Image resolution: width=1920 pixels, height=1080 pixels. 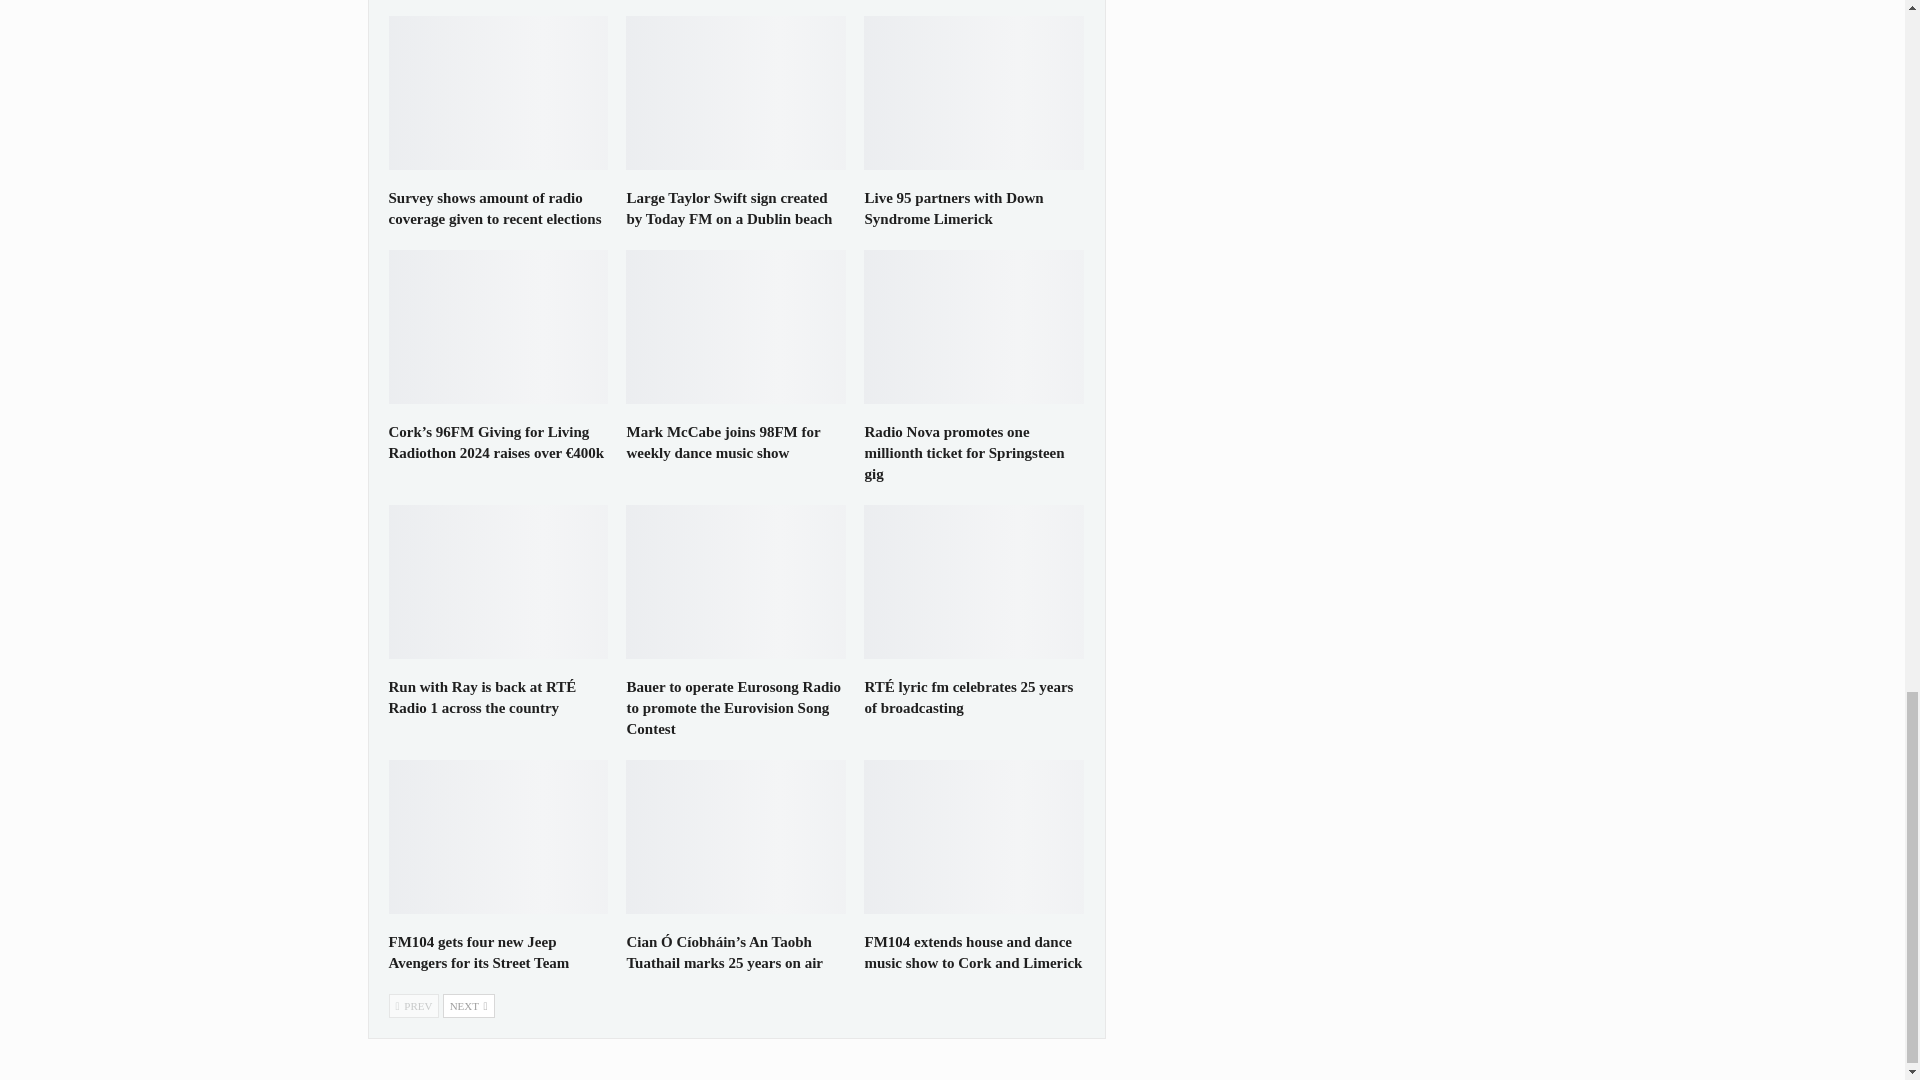 I want to click on Radio Nova promotes one millionth ticket for Springsteen gig, so click(x=964, y=452).